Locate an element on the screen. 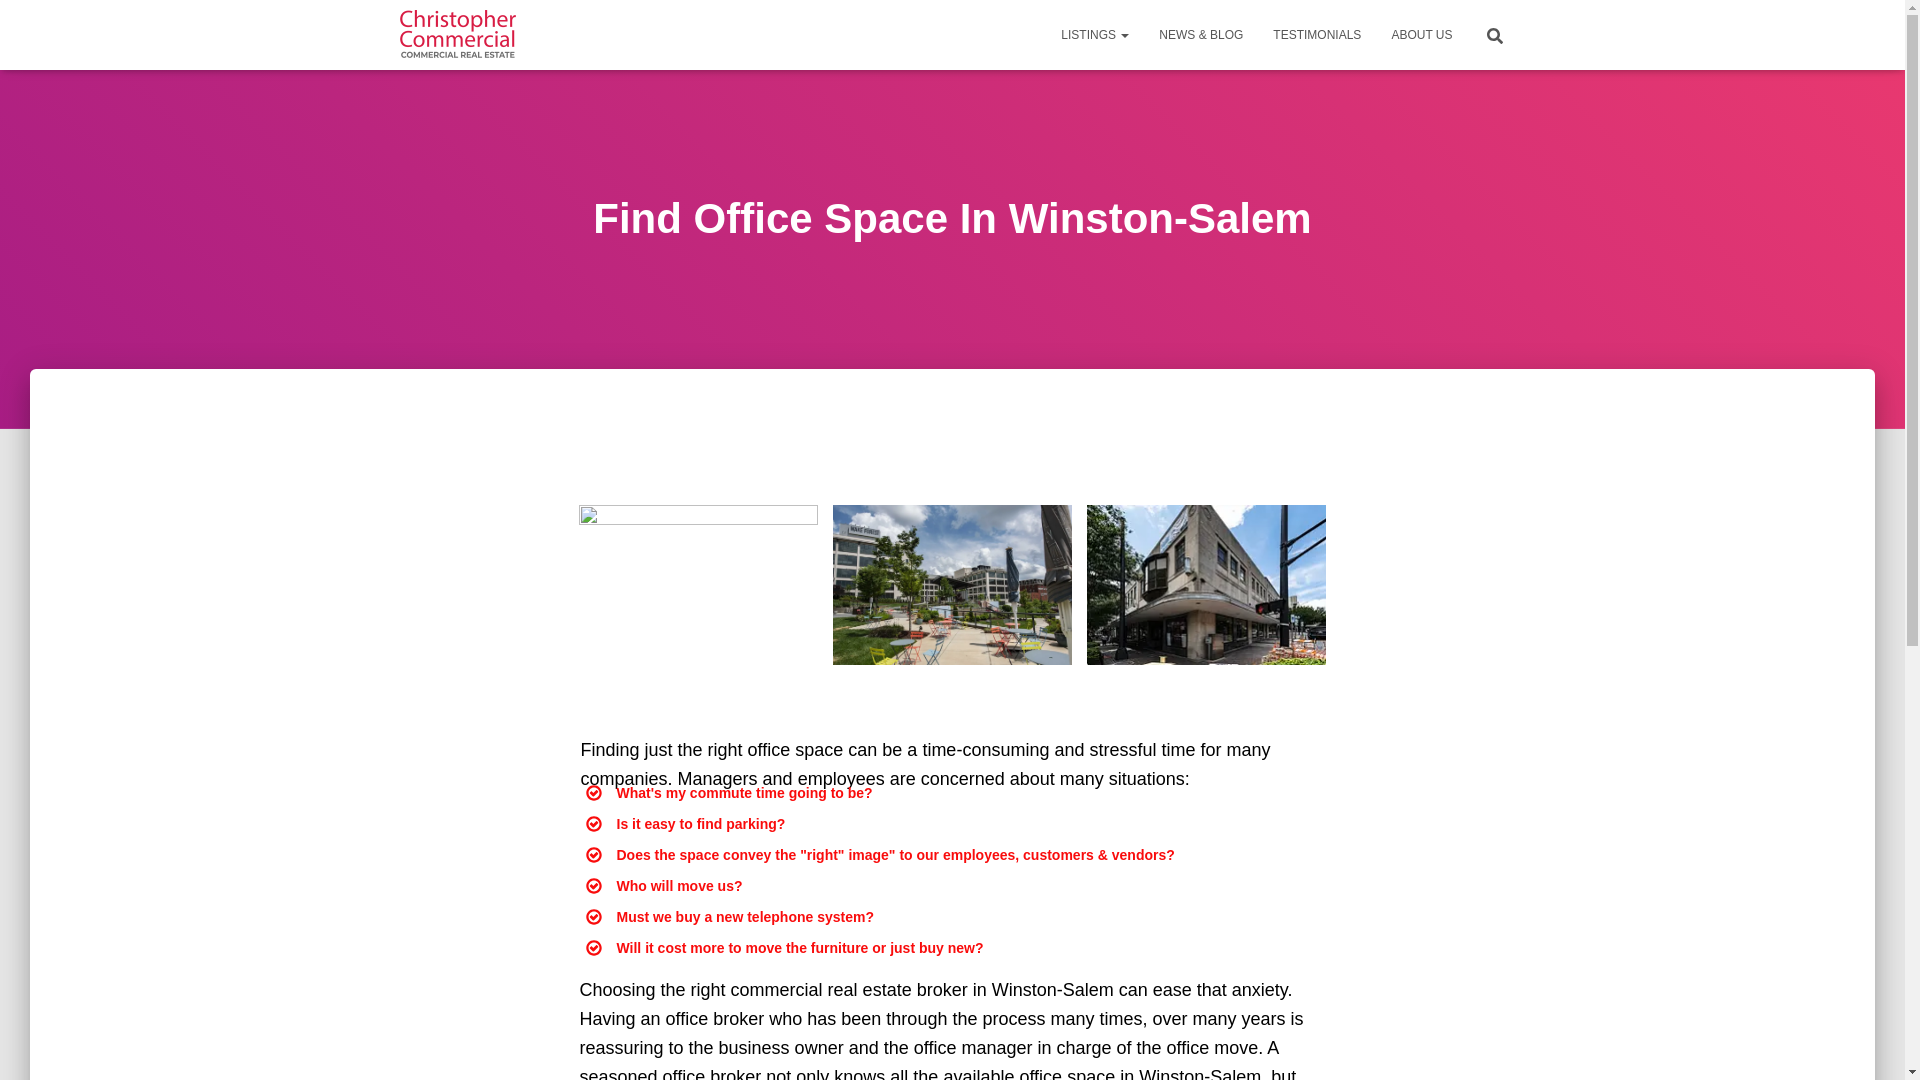  LISTINGS is located at coordinates (1095, 34).